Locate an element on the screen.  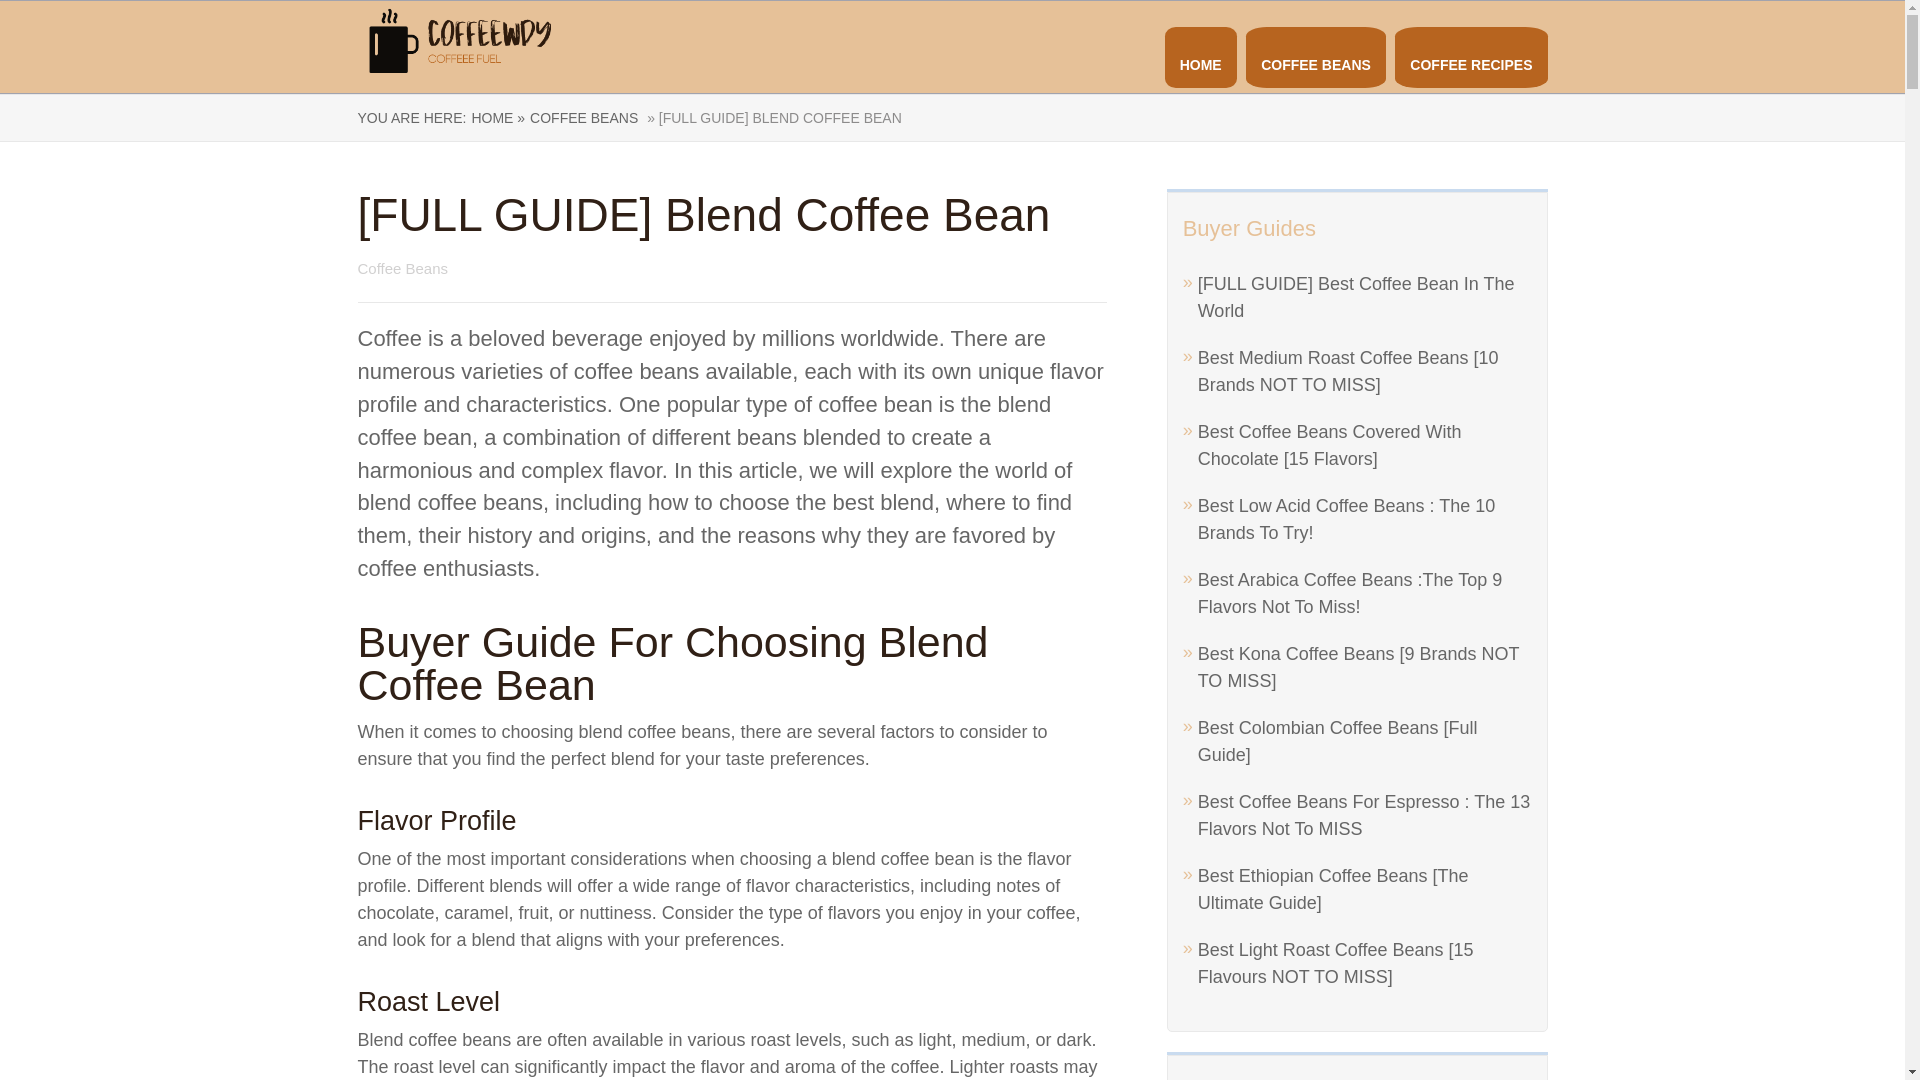
Coffee Beans is located at coordinates (403, 268).